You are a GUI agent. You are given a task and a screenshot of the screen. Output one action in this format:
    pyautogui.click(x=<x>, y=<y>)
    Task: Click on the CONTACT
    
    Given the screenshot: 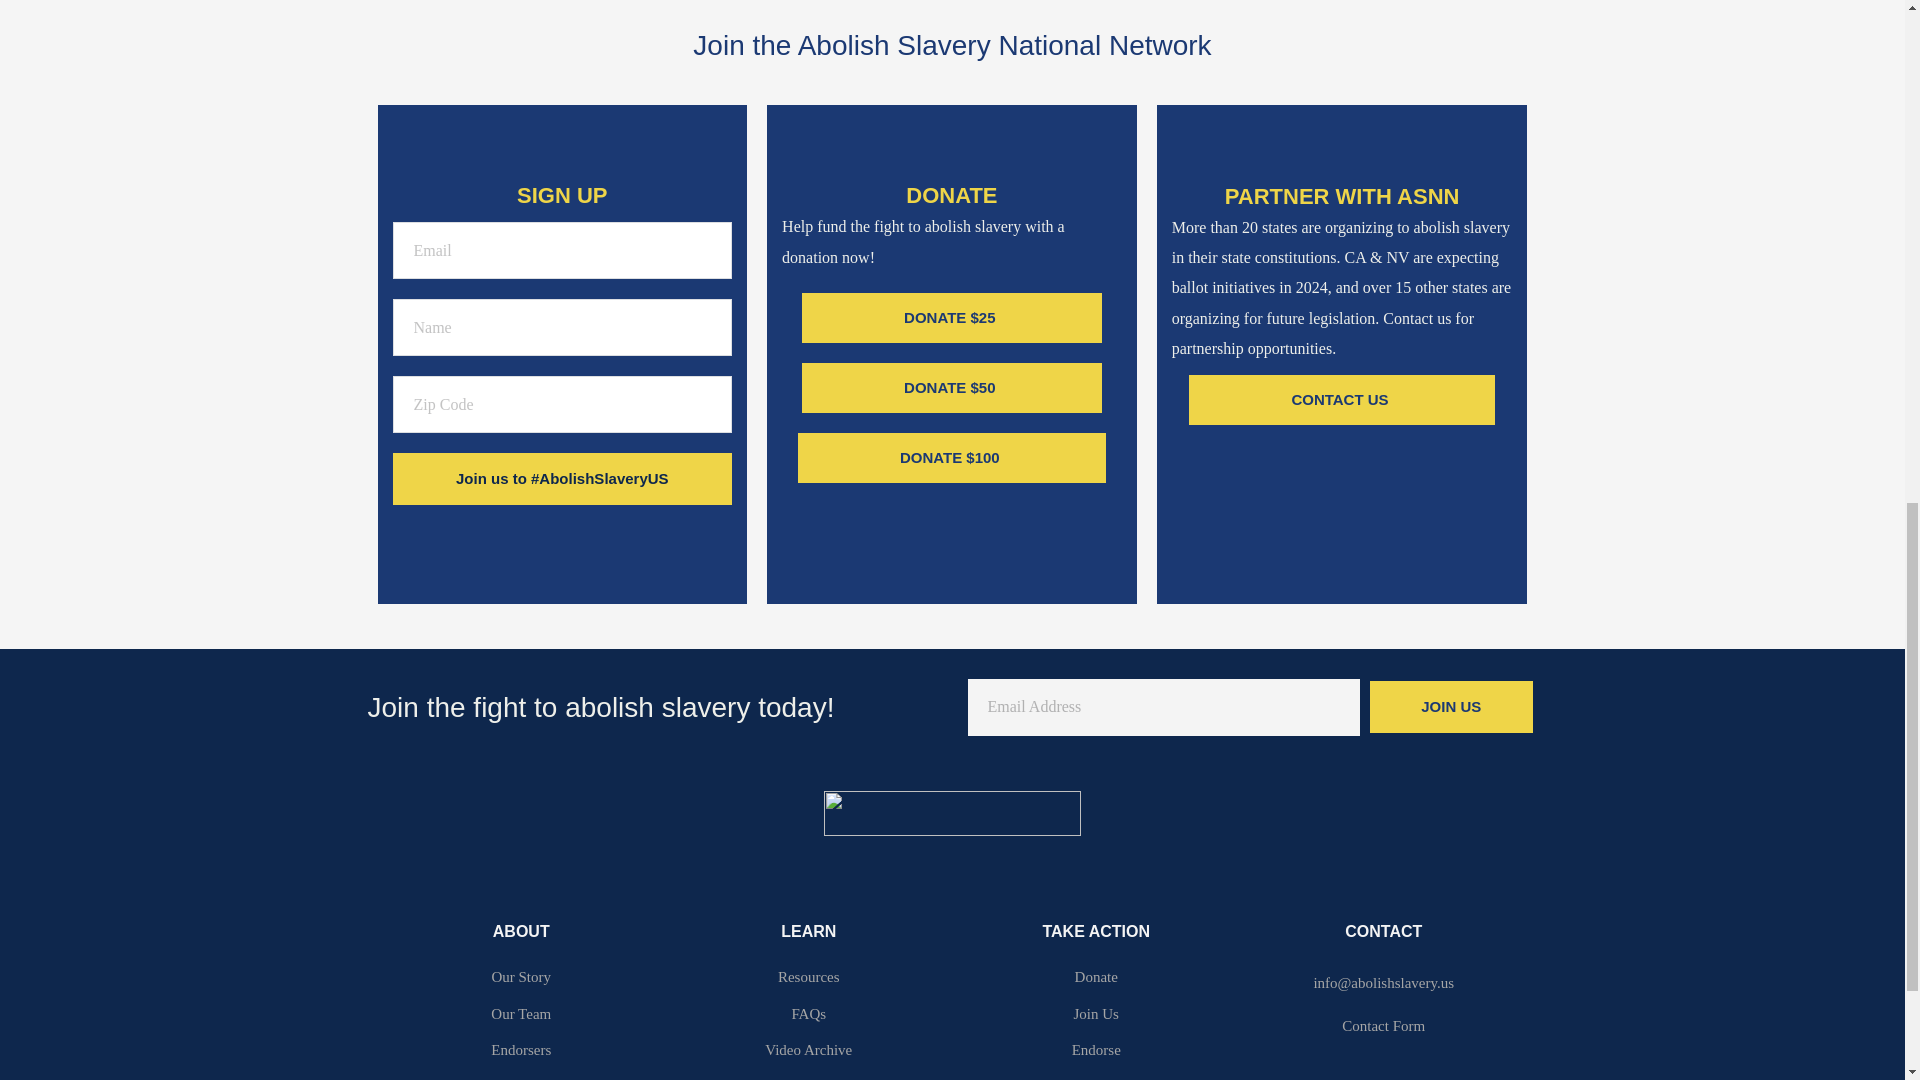 What is the action you would take?
    pyautogui.click(x=1384, y=932)
    